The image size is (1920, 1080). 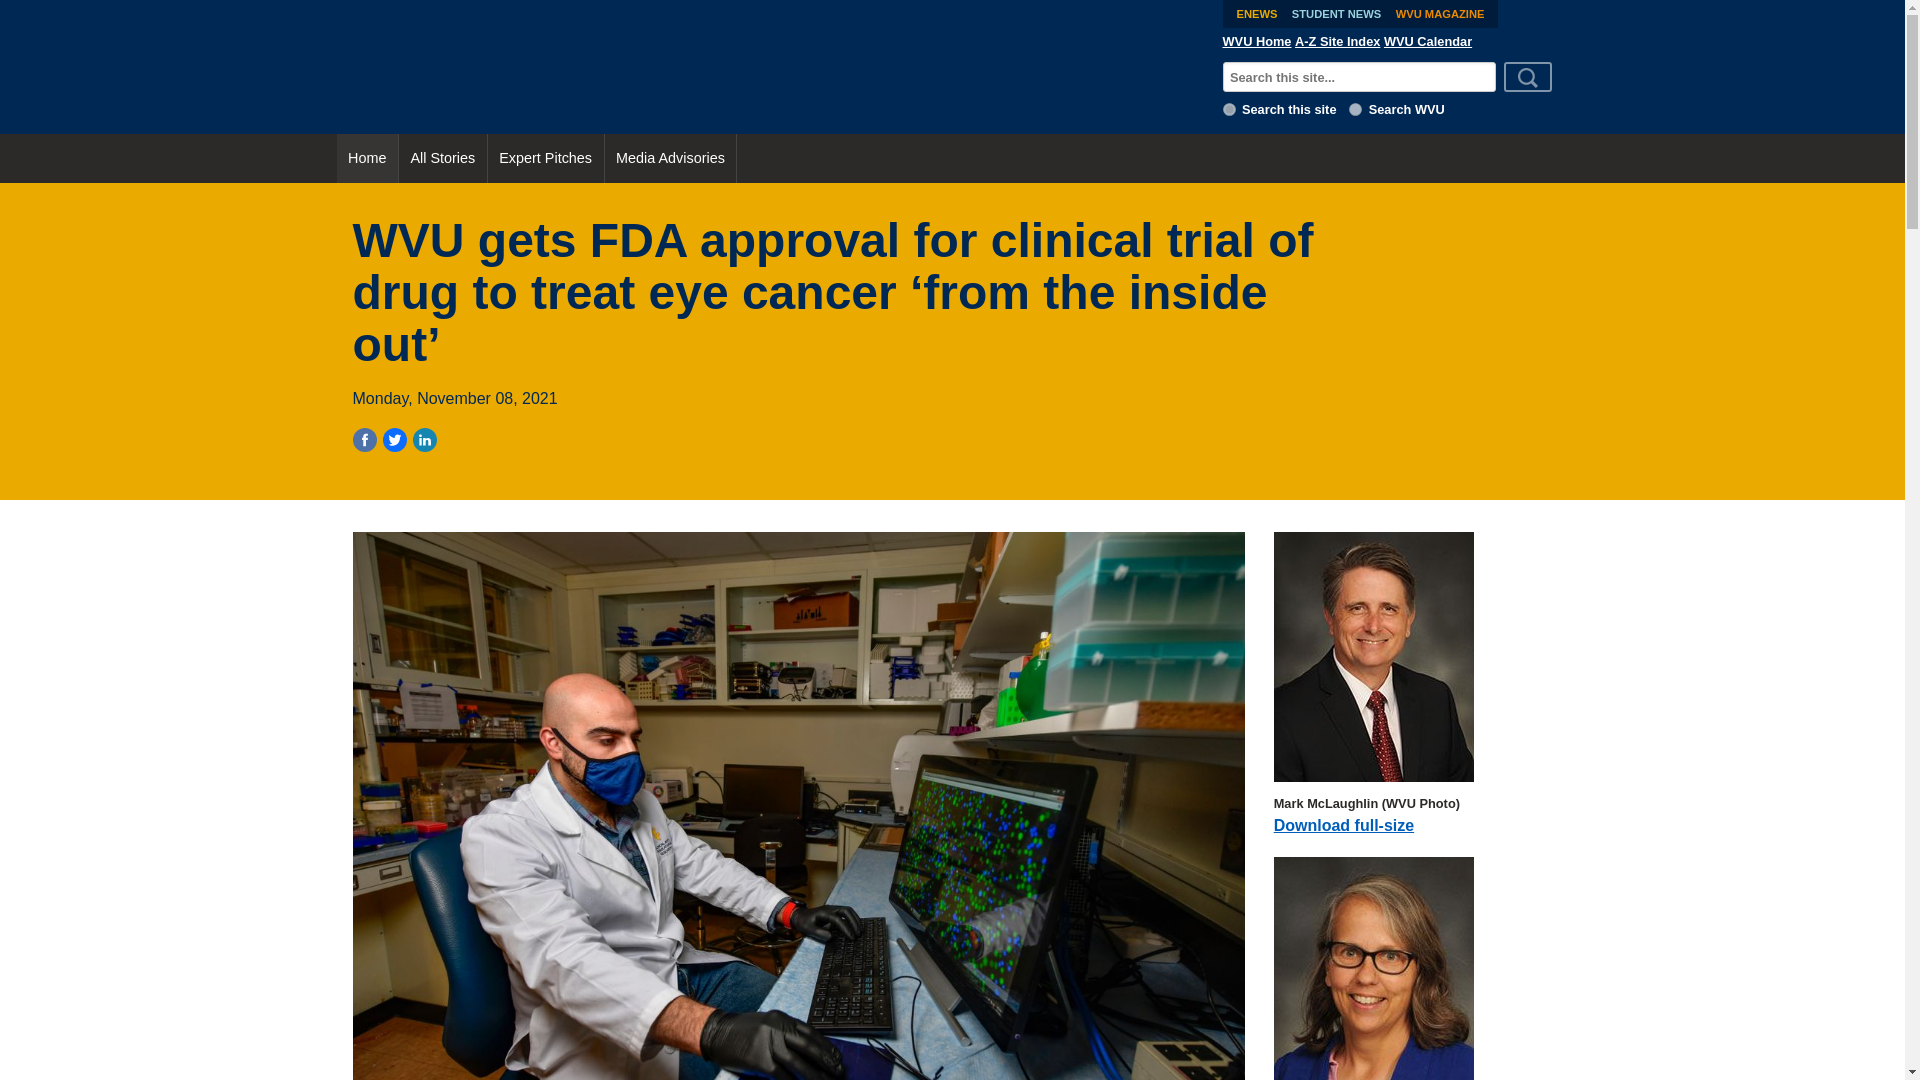 What do you see at coordinates (1440, 14) in the screenshot?
I see `WVU MAGAZINE` at bounding box center [1440, 14].